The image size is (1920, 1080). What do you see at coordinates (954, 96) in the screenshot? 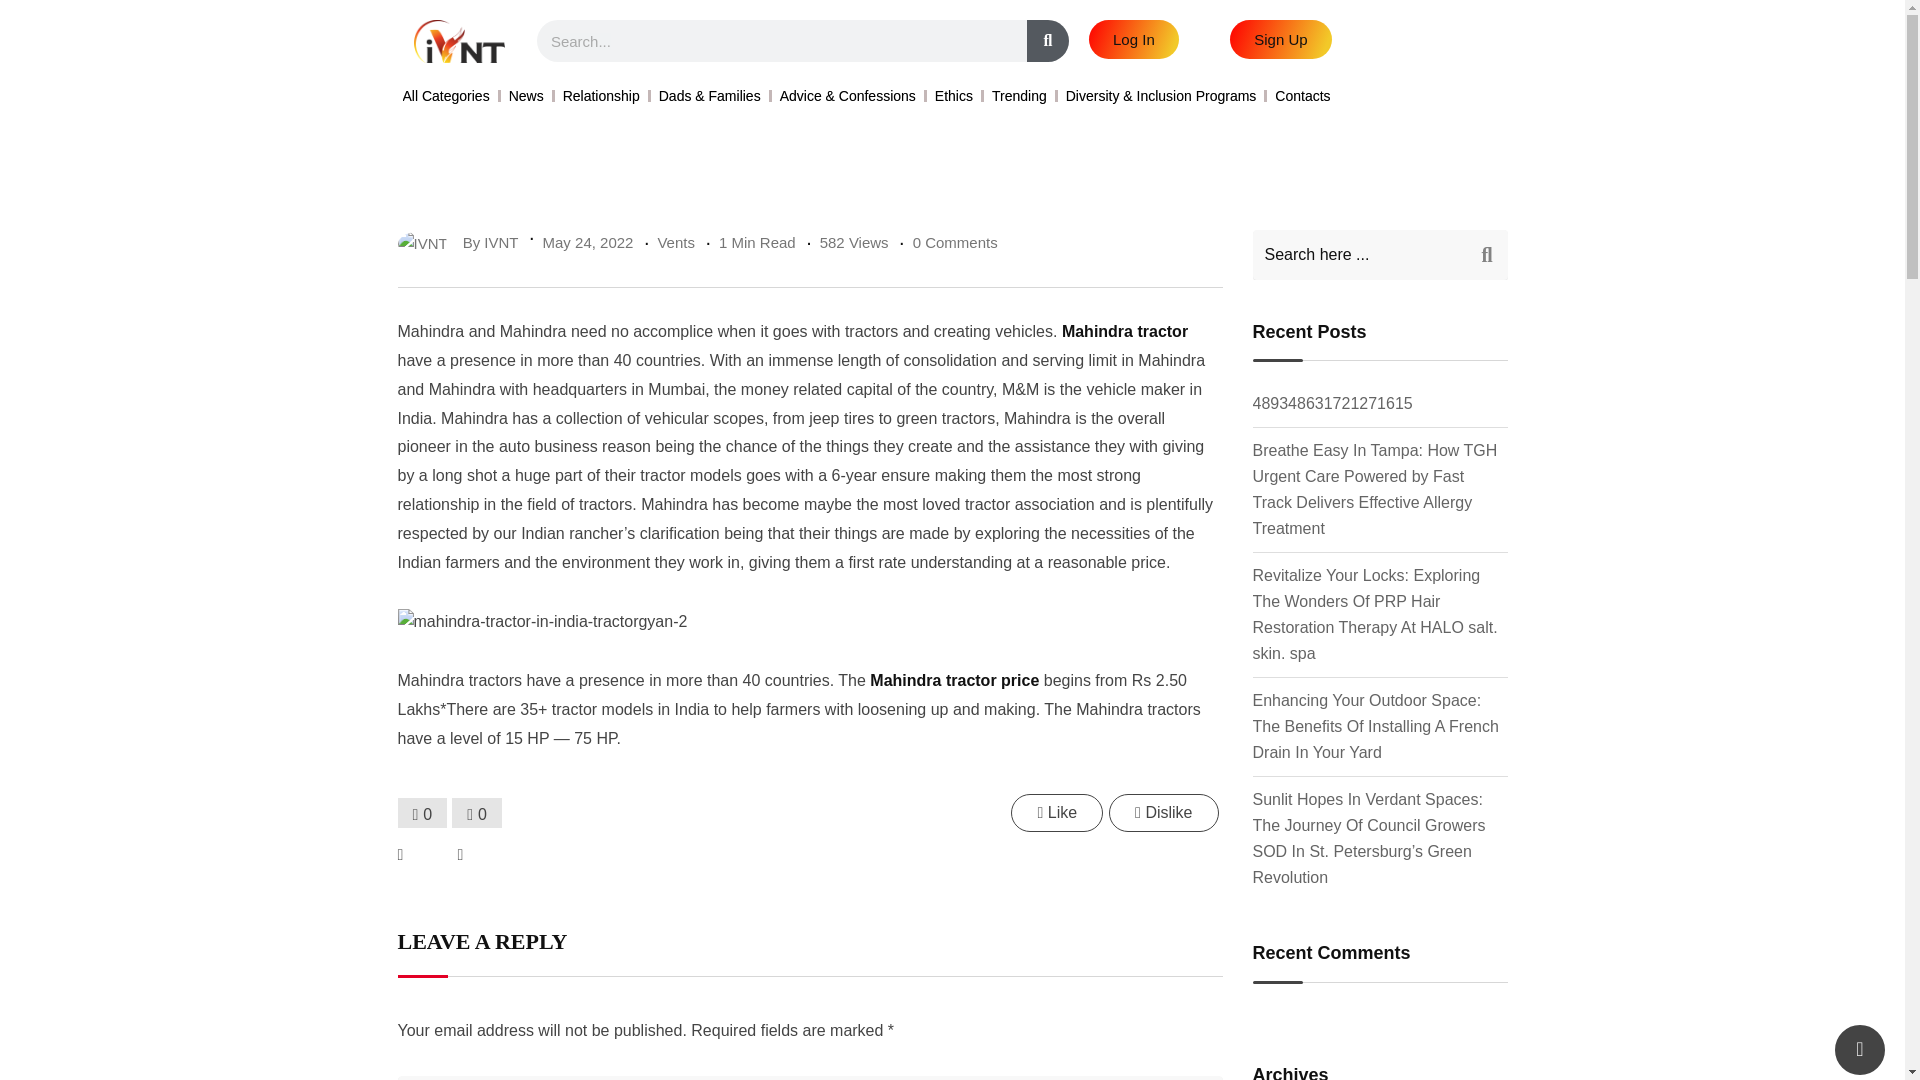
I see `Ethics` at bounding box center [954, 96].